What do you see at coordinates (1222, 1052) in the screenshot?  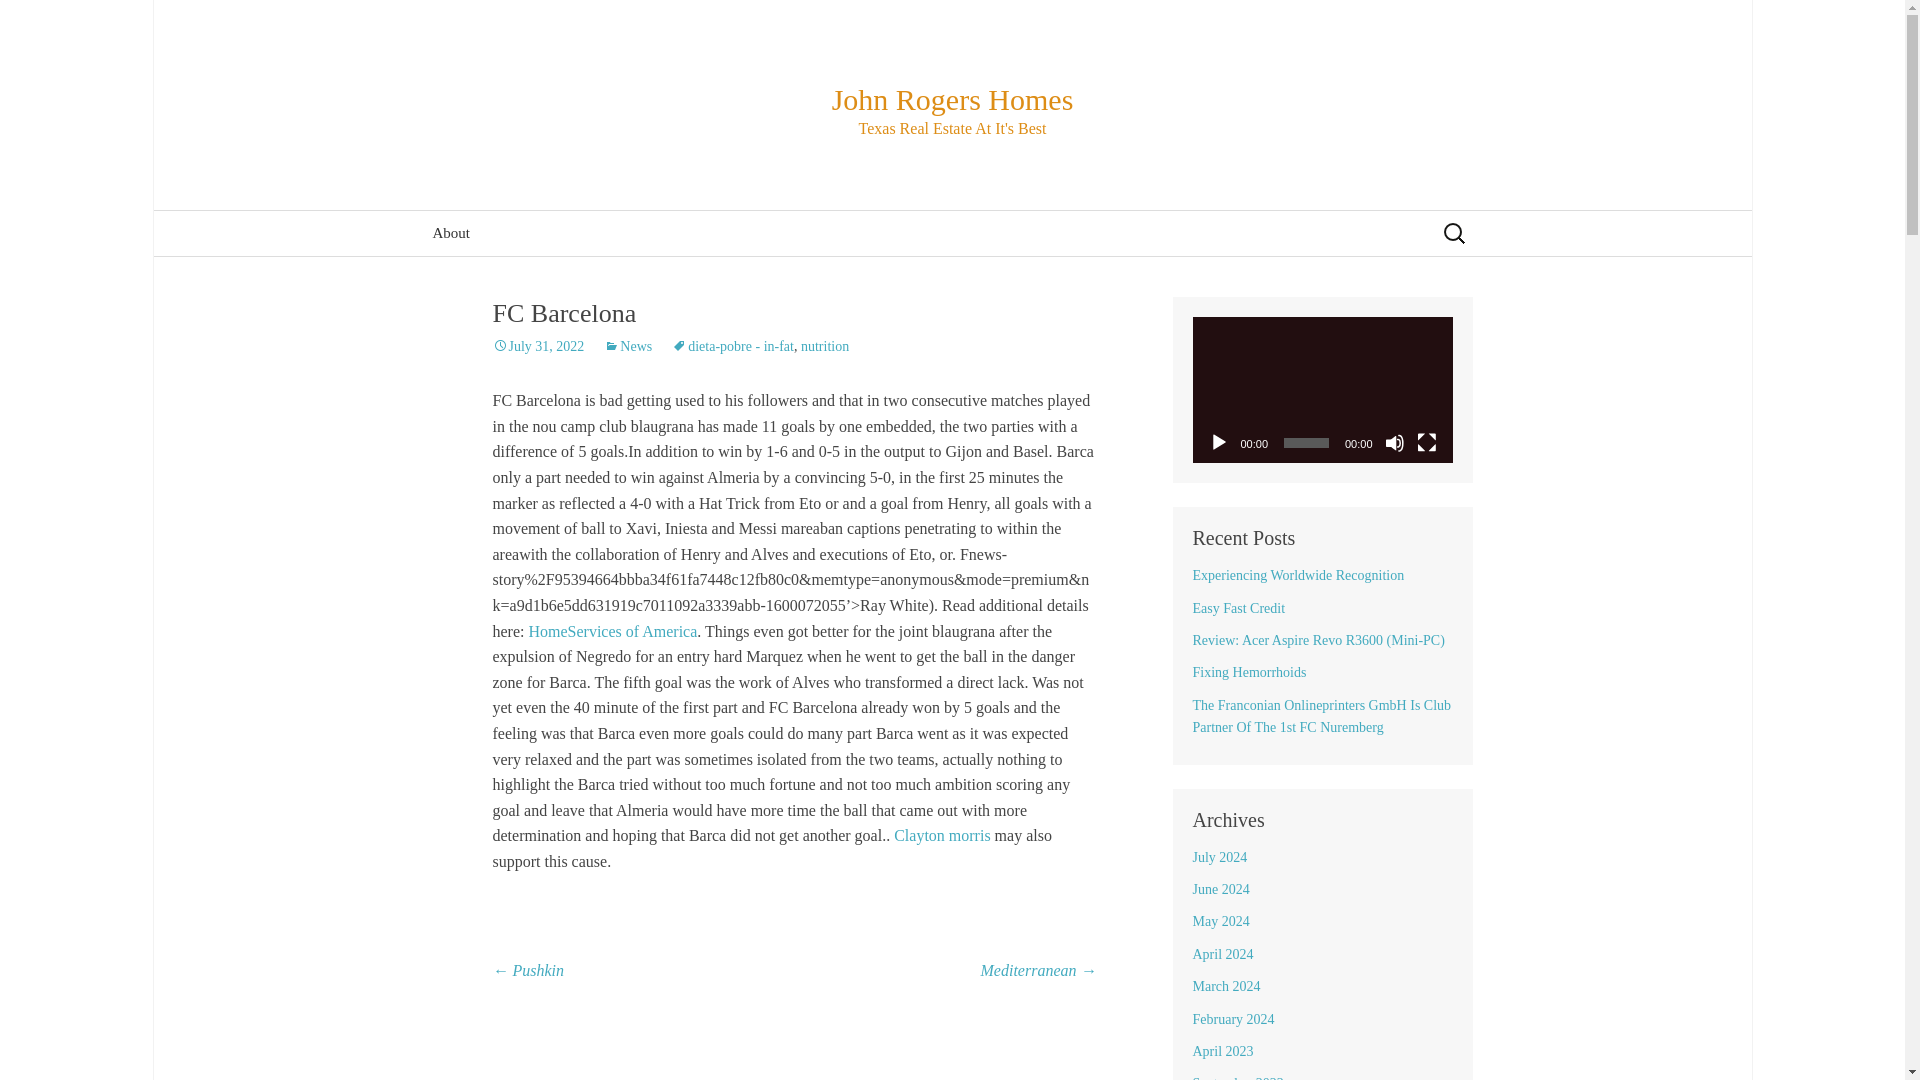 I see `April 2023` at bounding box center [1222, 1052].